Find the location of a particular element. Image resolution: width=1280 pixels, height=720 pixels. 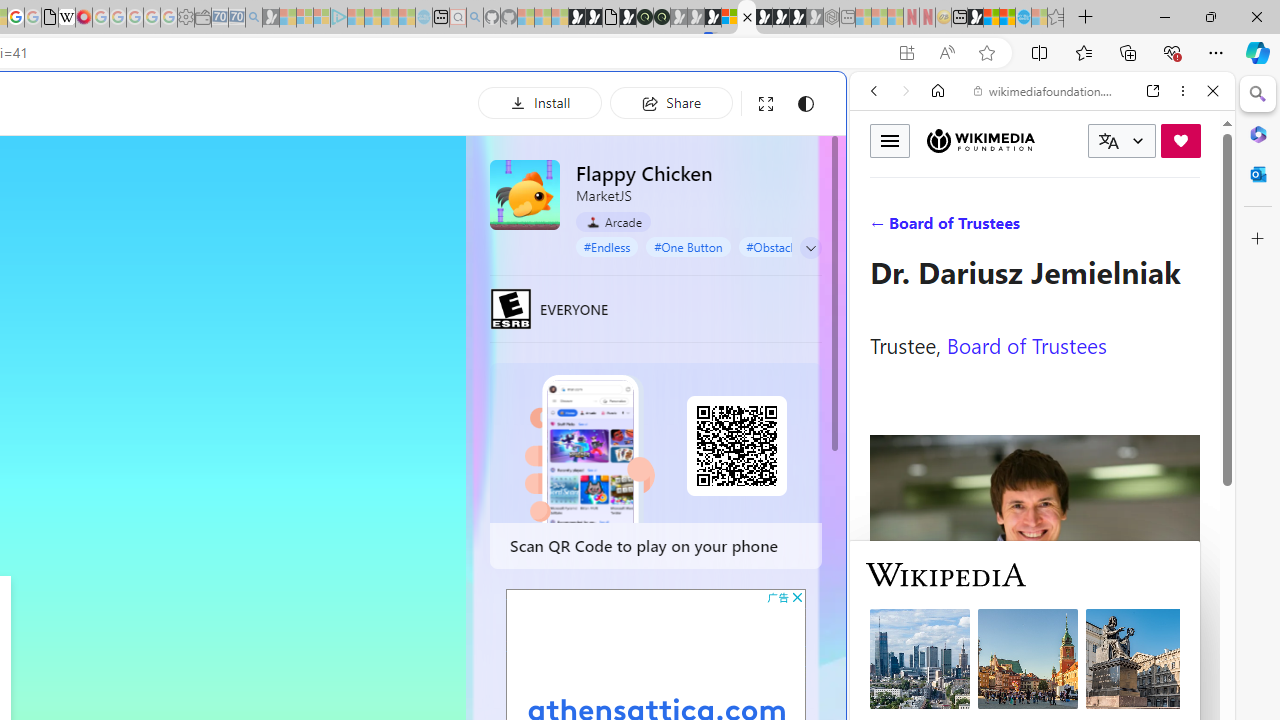

Close split screen is located at coordinates (844, 102).